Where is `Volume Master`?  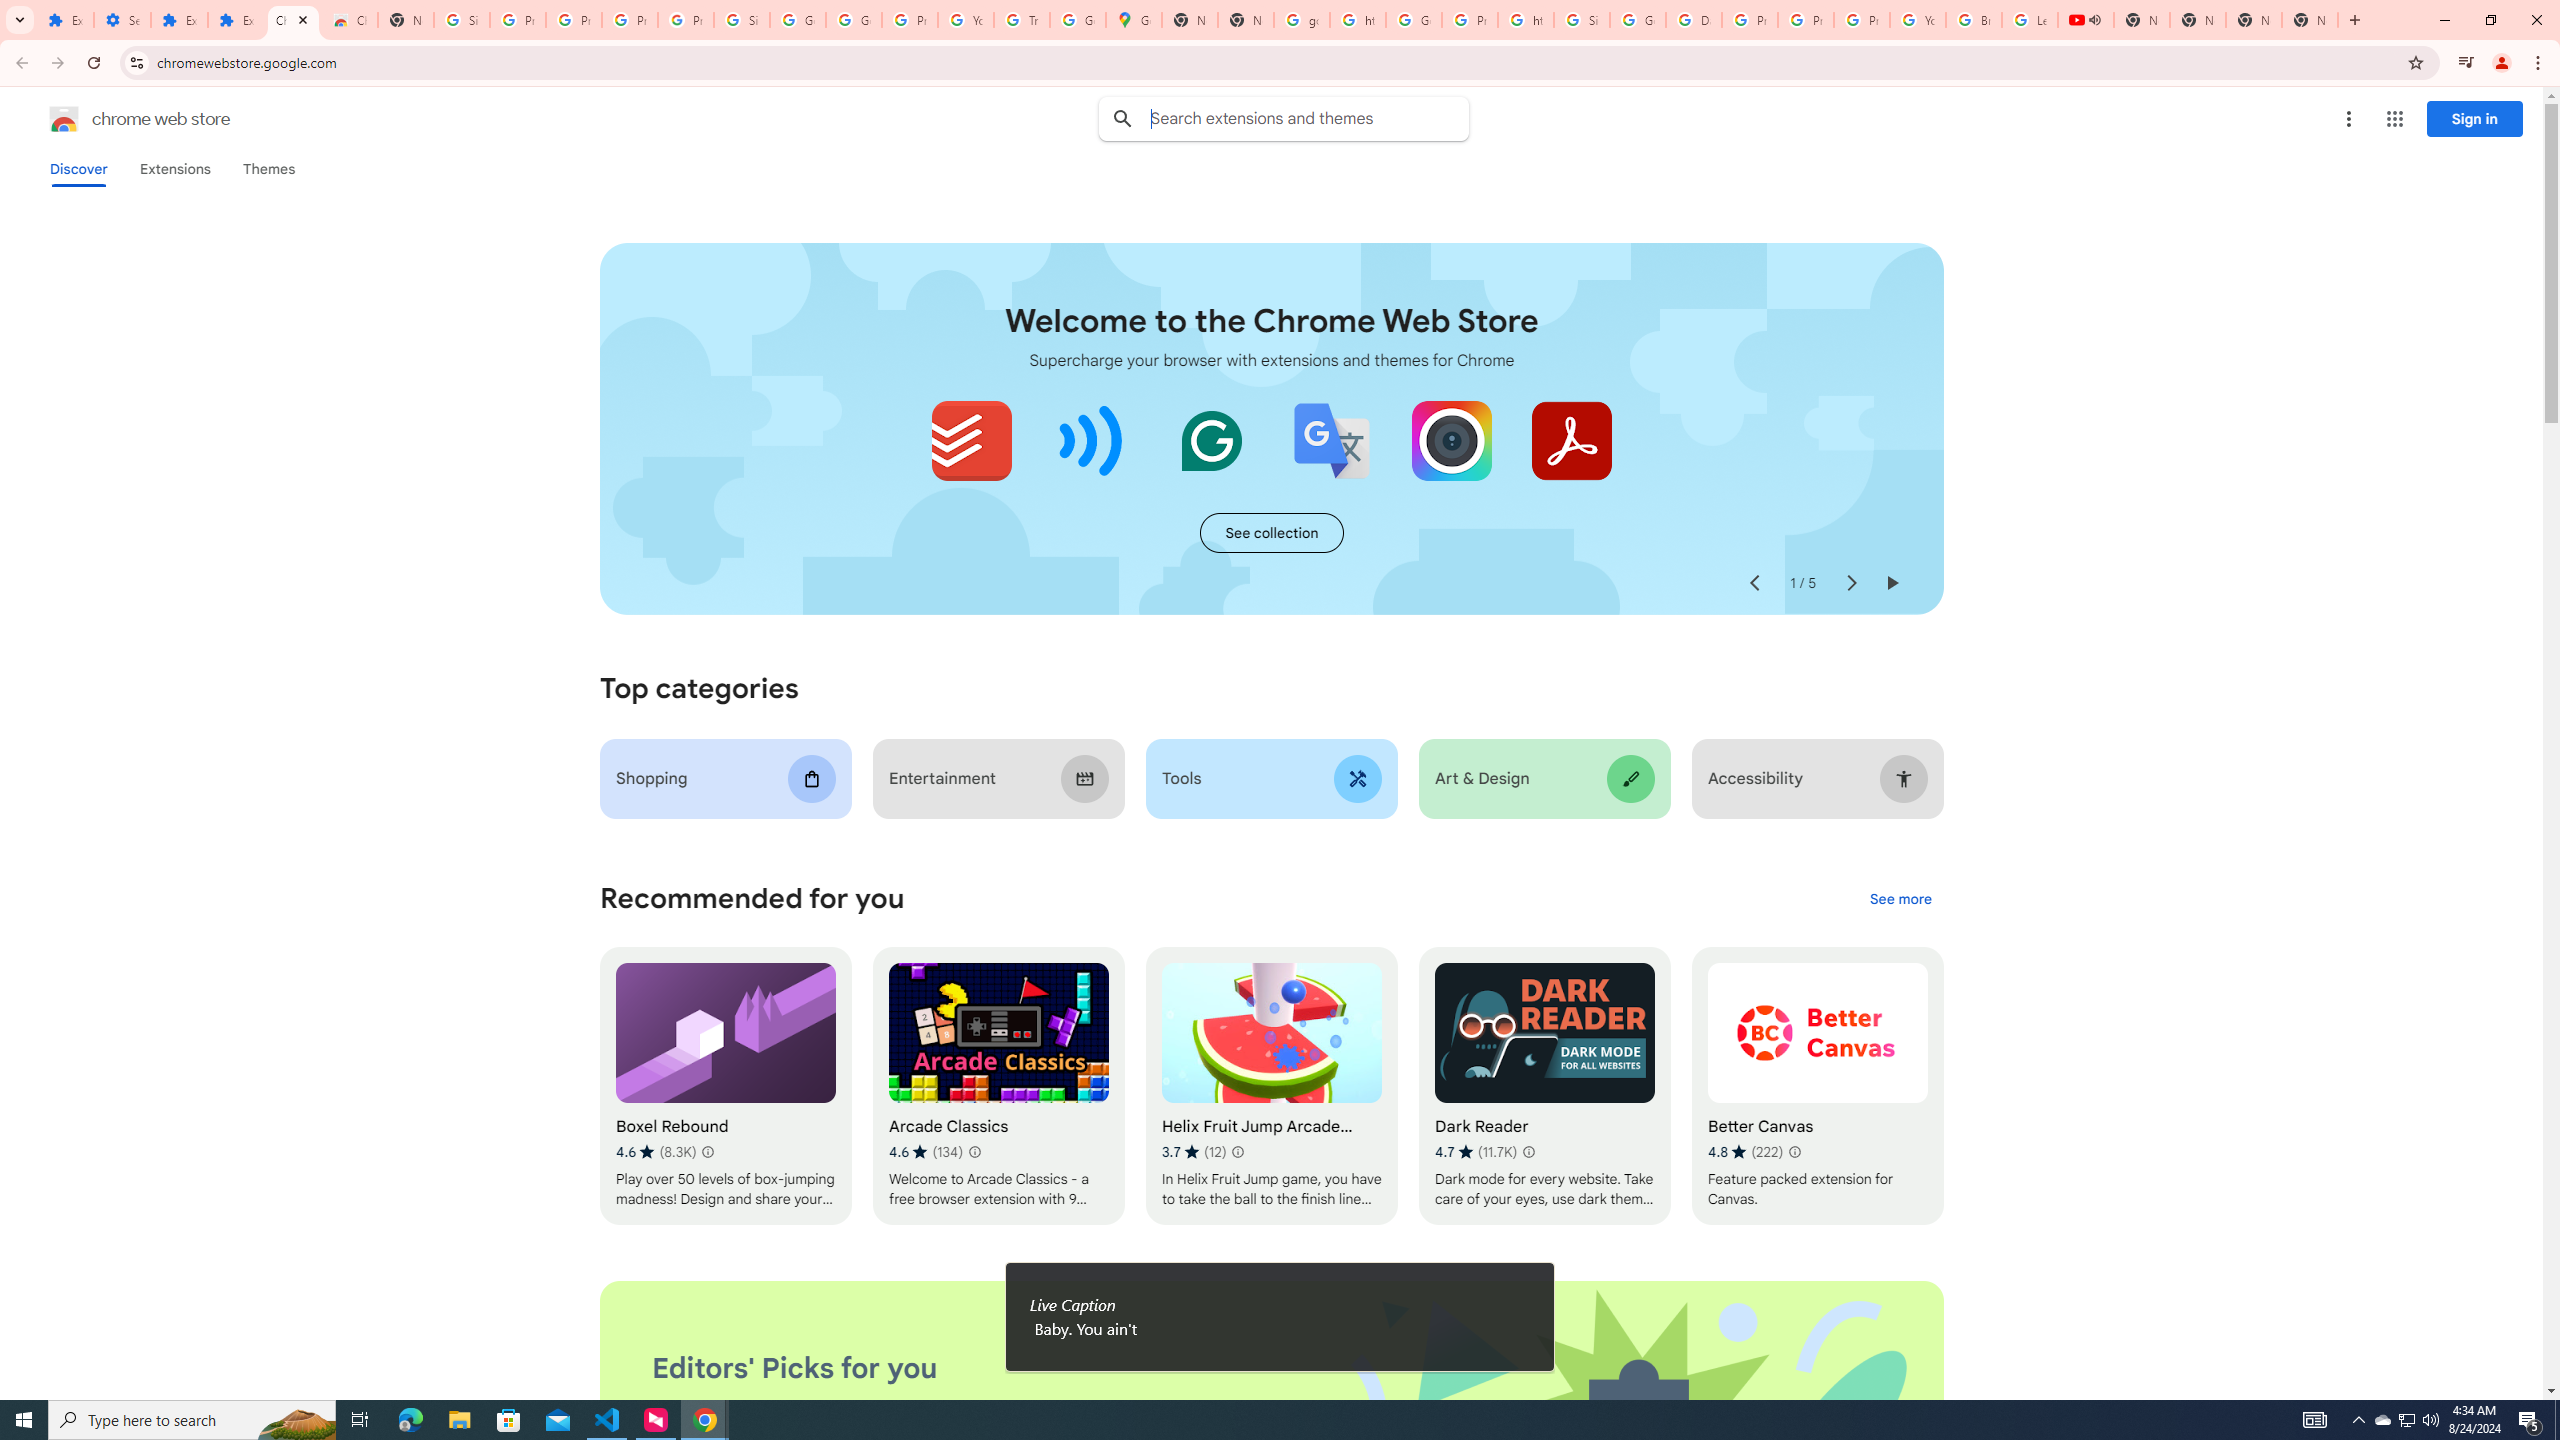
Volume Master is located at coordinates (1092, 440).